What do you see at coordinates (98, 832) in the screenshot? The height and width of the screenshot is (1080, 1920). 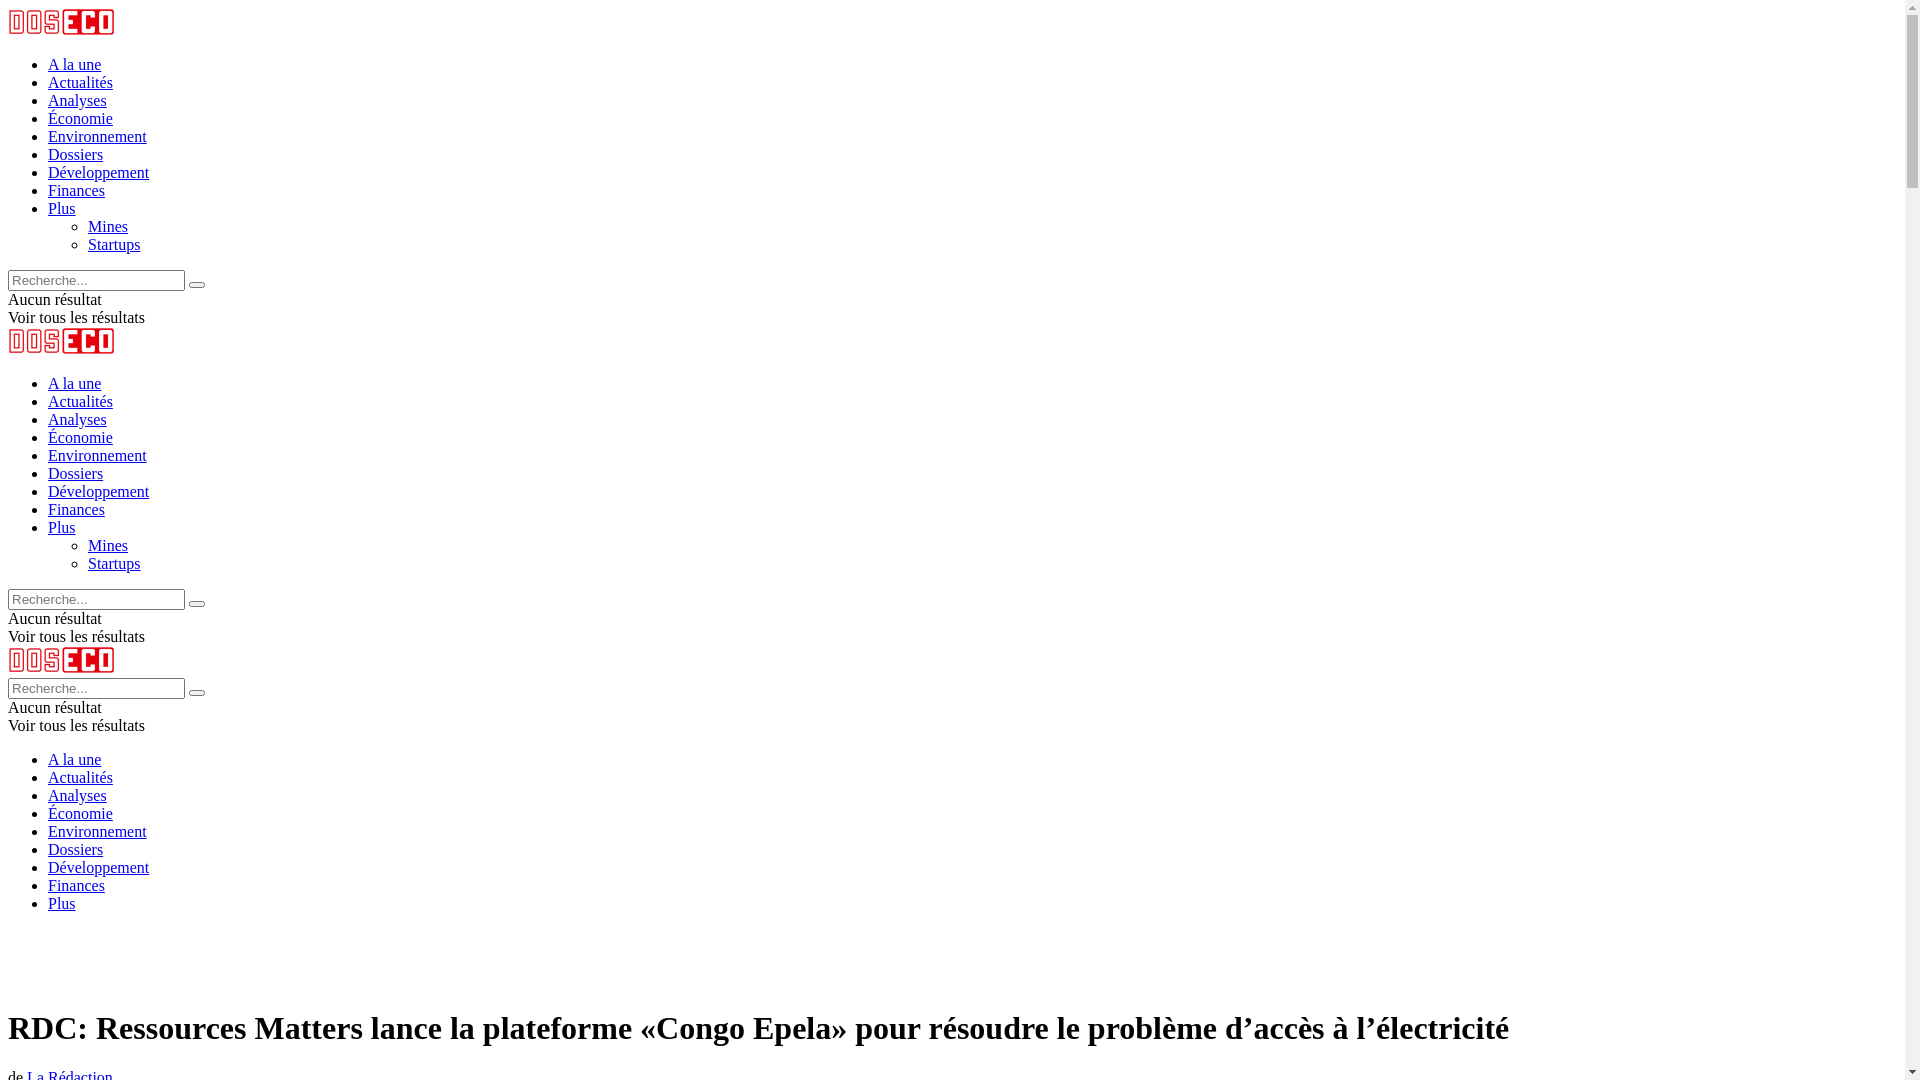 I see `Environnement` at bounding box center [98, 832].